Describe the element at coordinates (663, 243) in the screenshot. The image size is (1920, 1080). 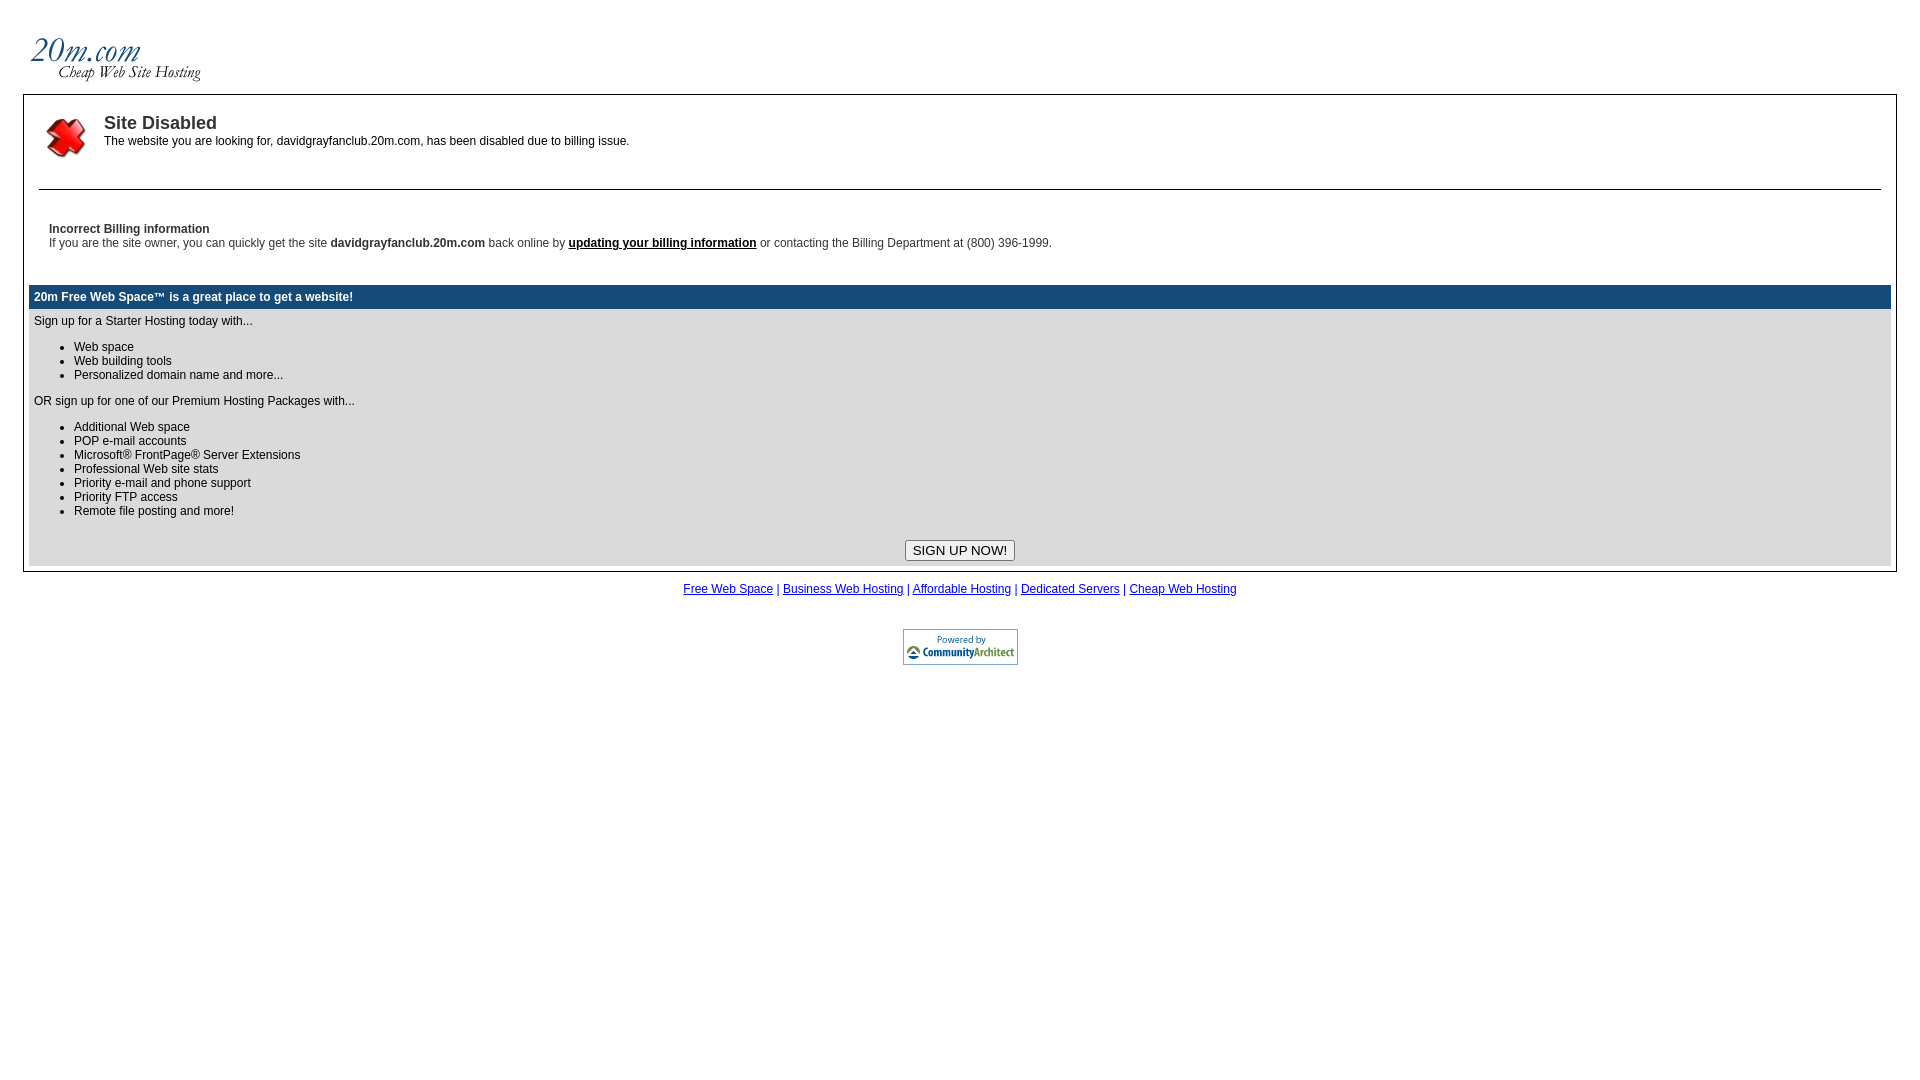
I see `updating your billing information` at that location.